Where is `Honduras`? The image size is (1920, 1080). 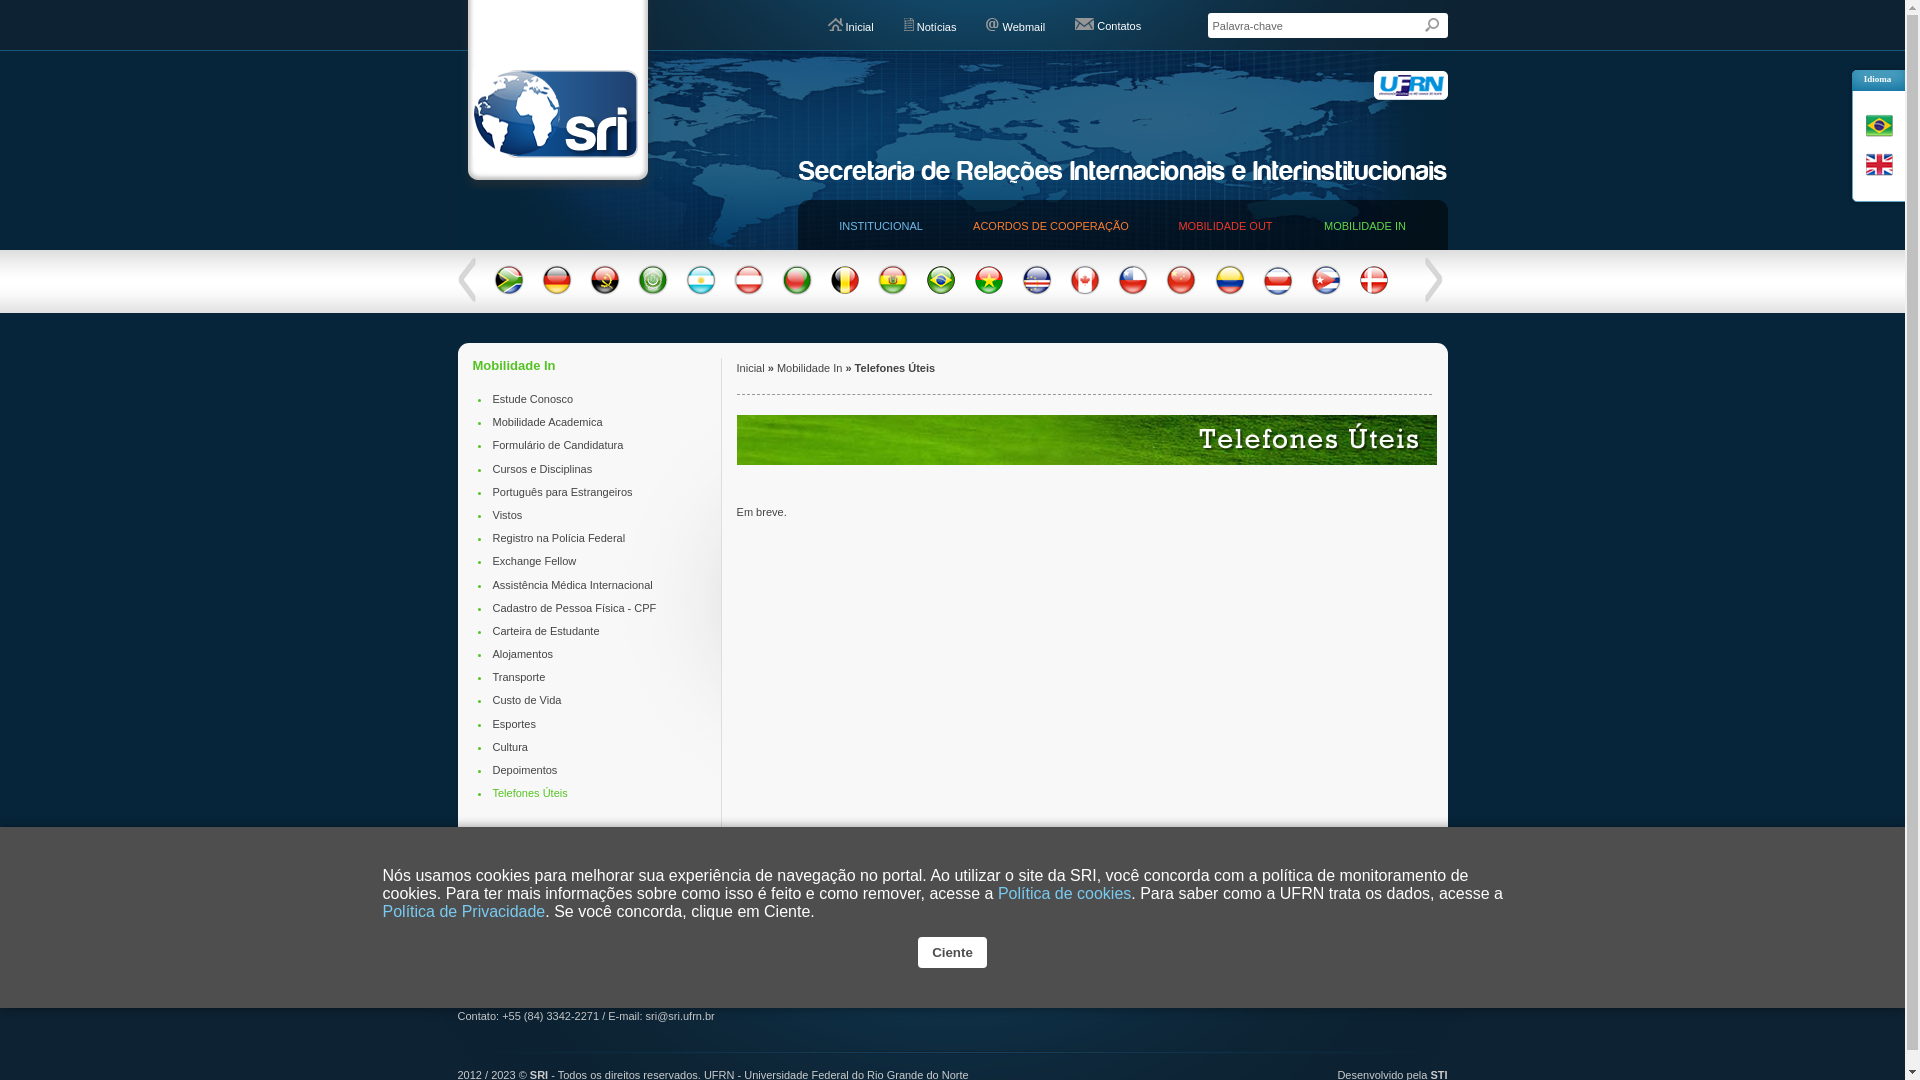 Honduras is located at coordinates (1904, 291).